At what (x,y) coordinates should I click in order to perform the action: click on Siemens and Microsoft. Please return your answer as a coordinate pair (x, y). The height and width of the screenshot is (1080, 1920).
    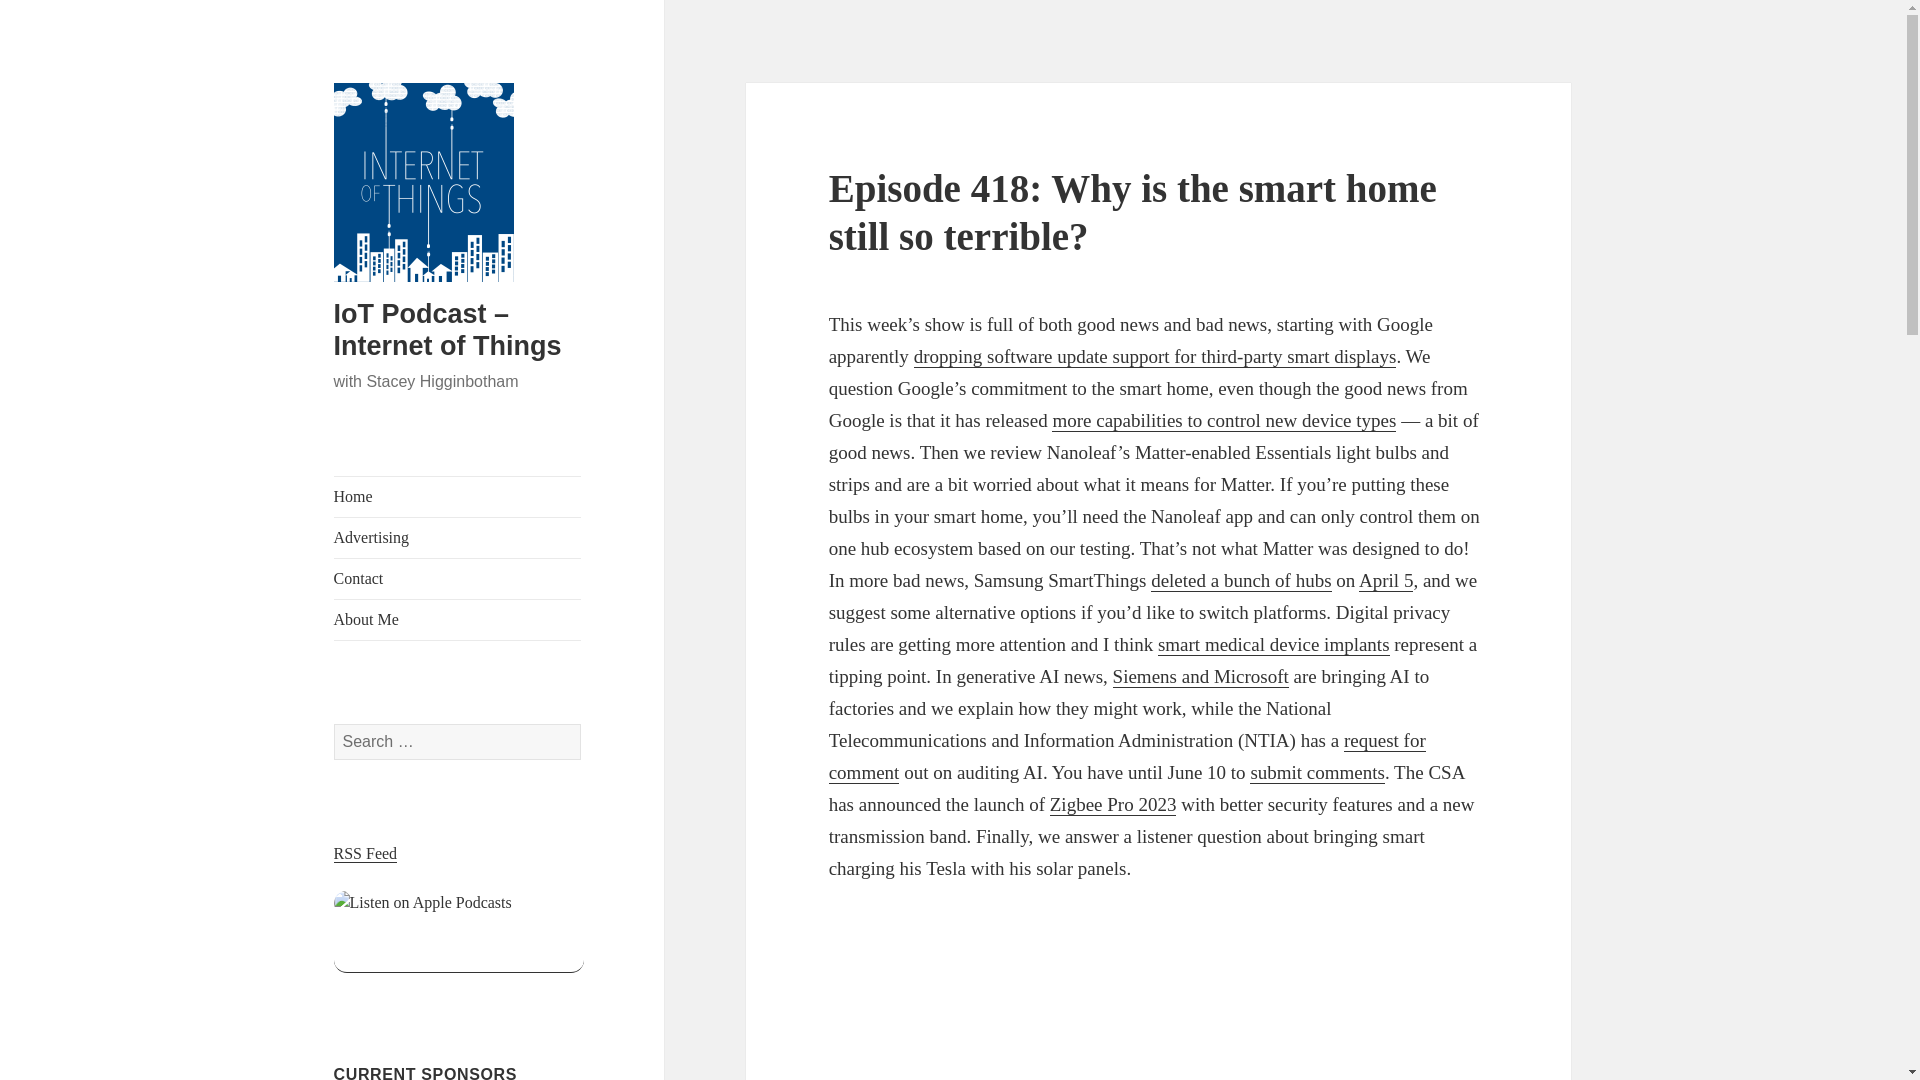
    Looking at the image, I should click on (1200, 676).